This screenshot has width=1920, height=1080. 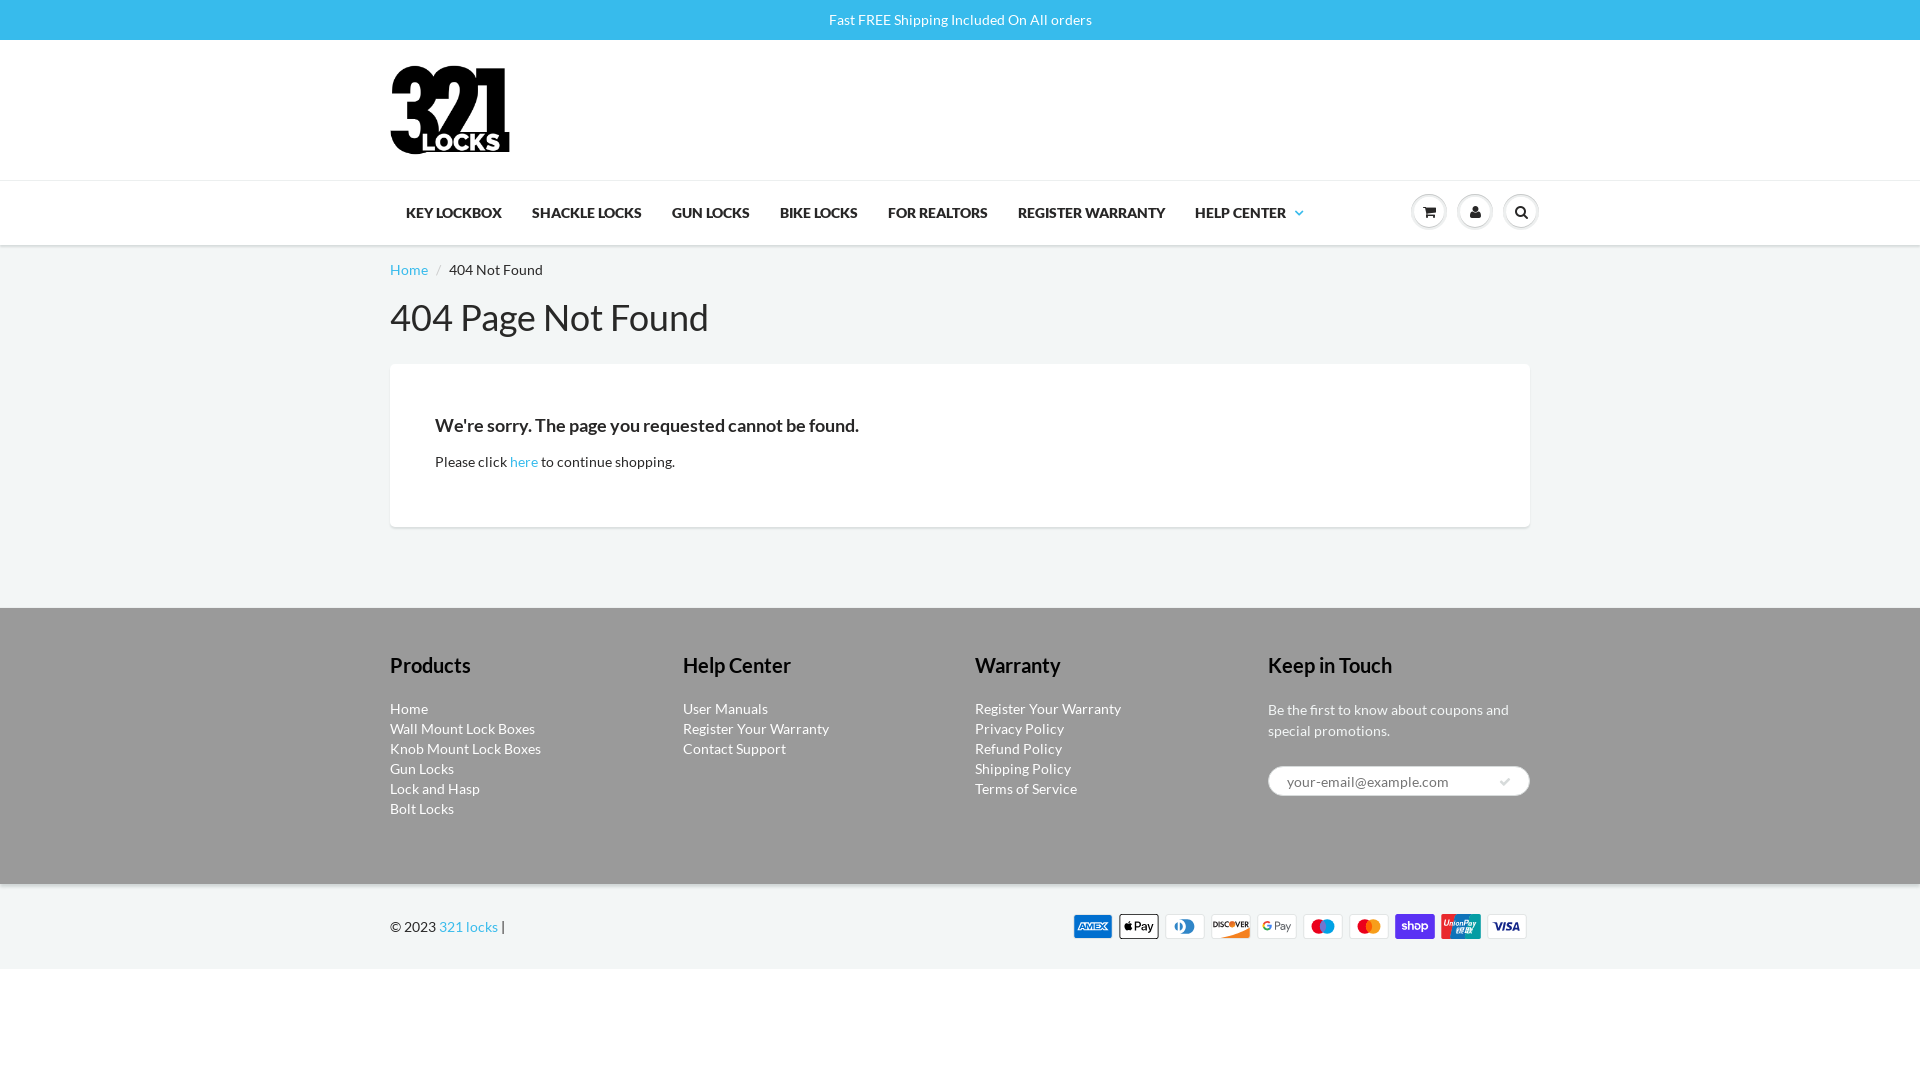 I want to click on KEY LOCKBOX, so click(x=454, y=213).